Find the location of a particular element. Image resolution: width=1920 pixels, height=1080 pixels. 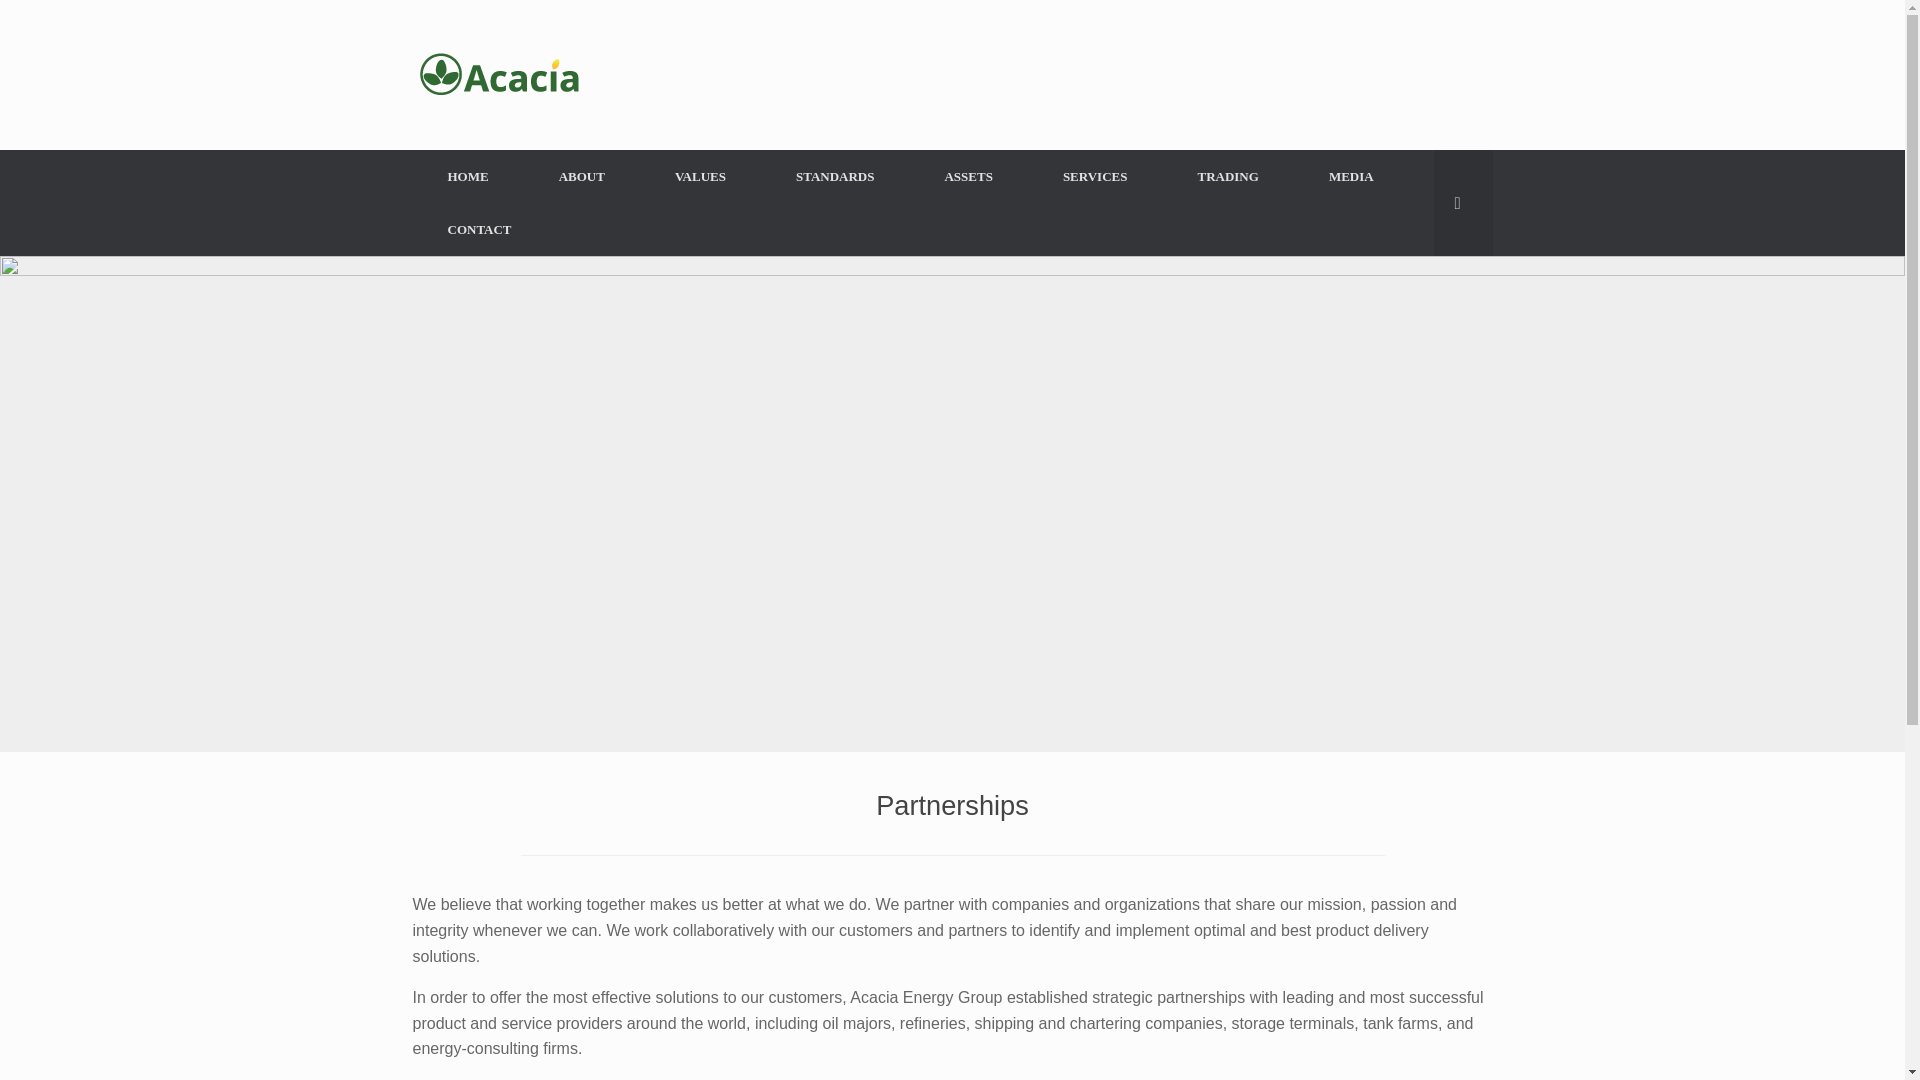

MEDIA is located at coordinates (1352, 176).